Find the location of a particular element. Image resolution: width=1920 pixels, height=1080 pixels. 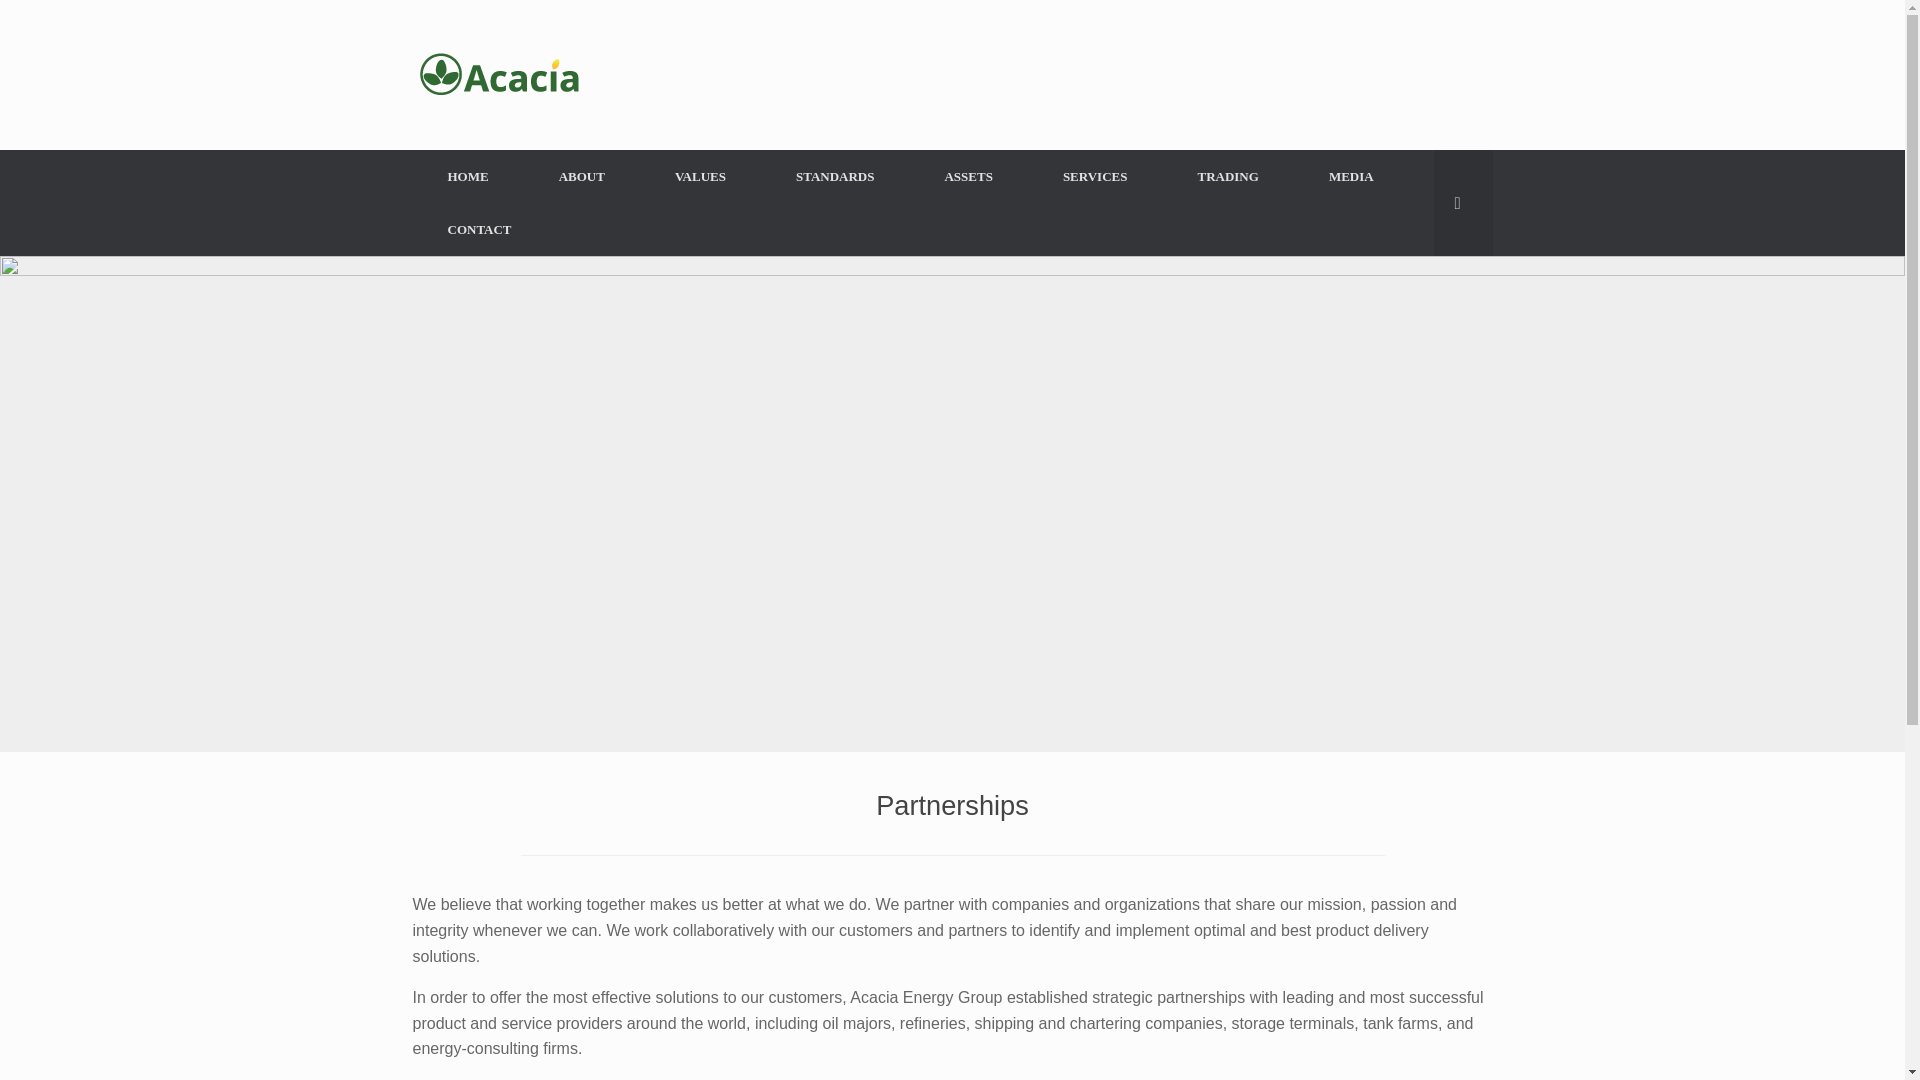

MEDIA is located at coordinates (1352, 176).